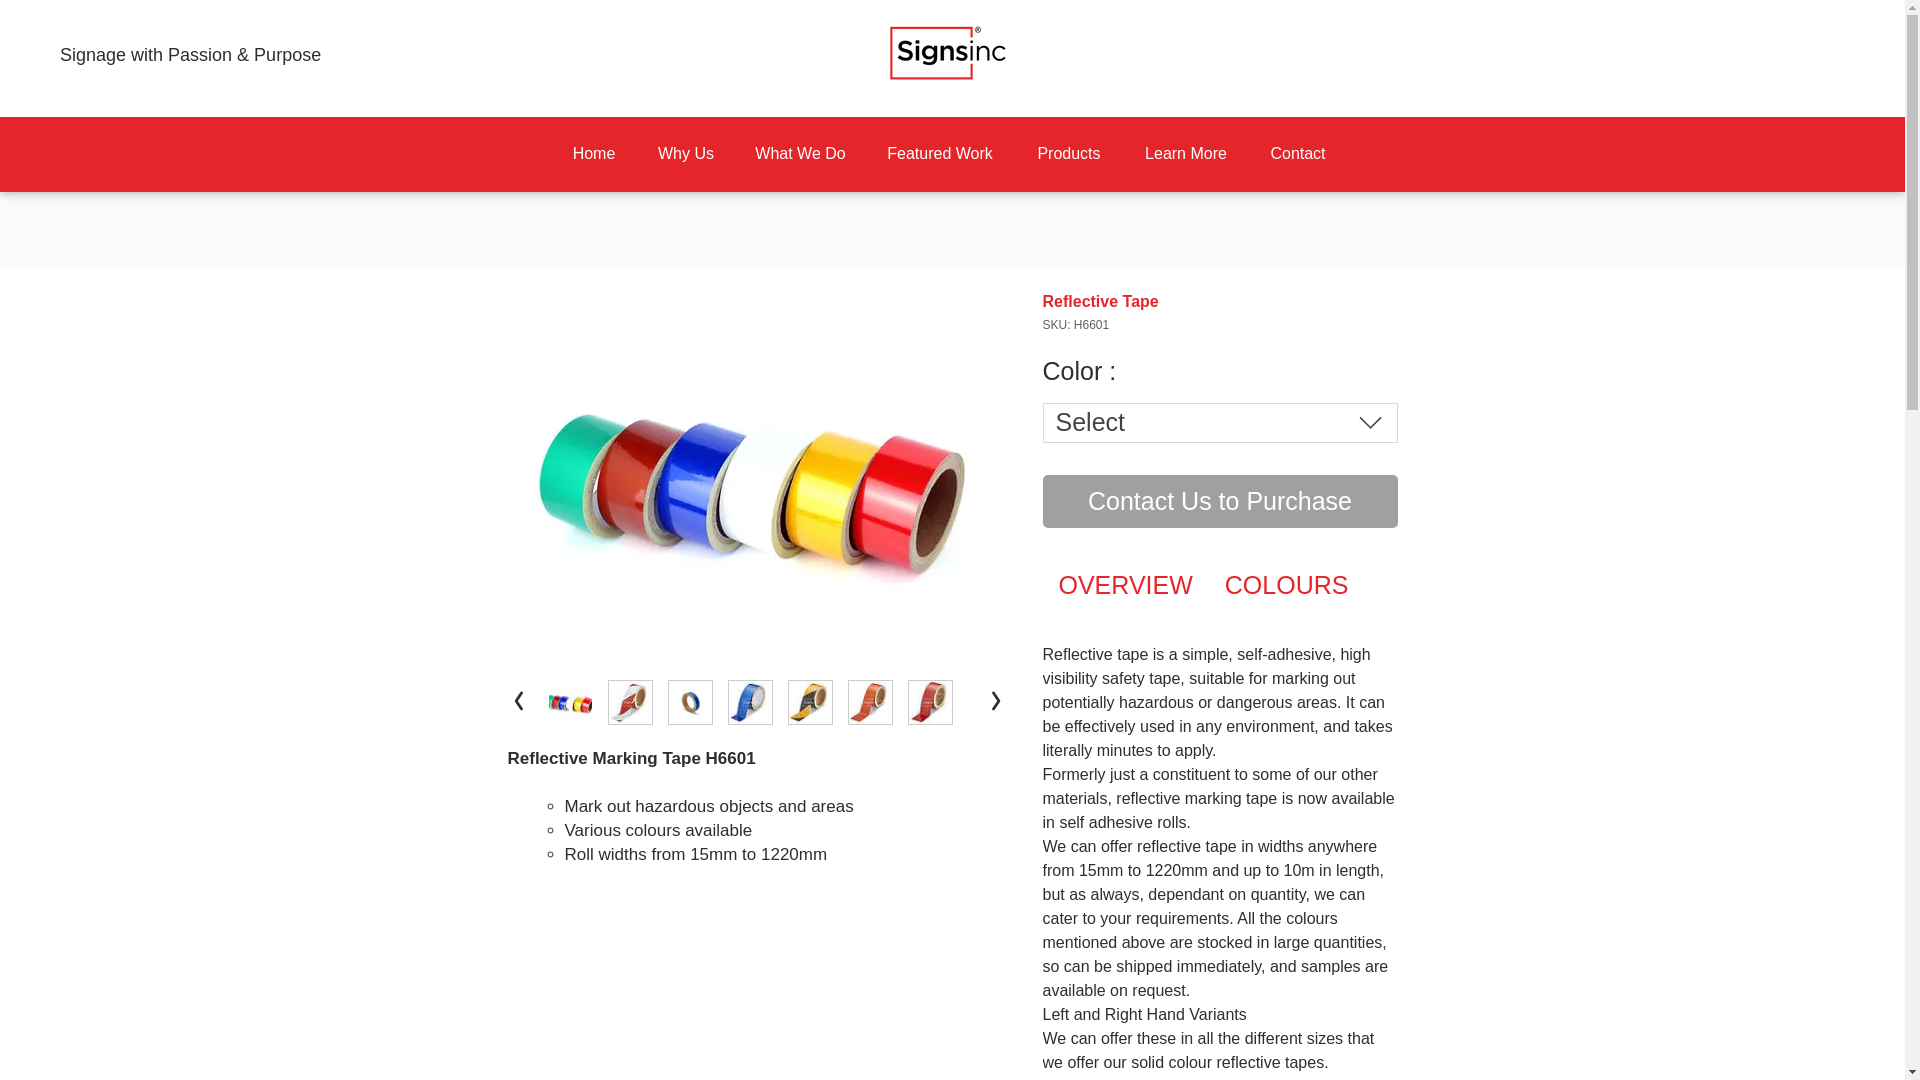 This screenshot has height=1080, width=1920. Describe the element at coordinates (1220, 422) in the screenshot. I see `Select` at that location.